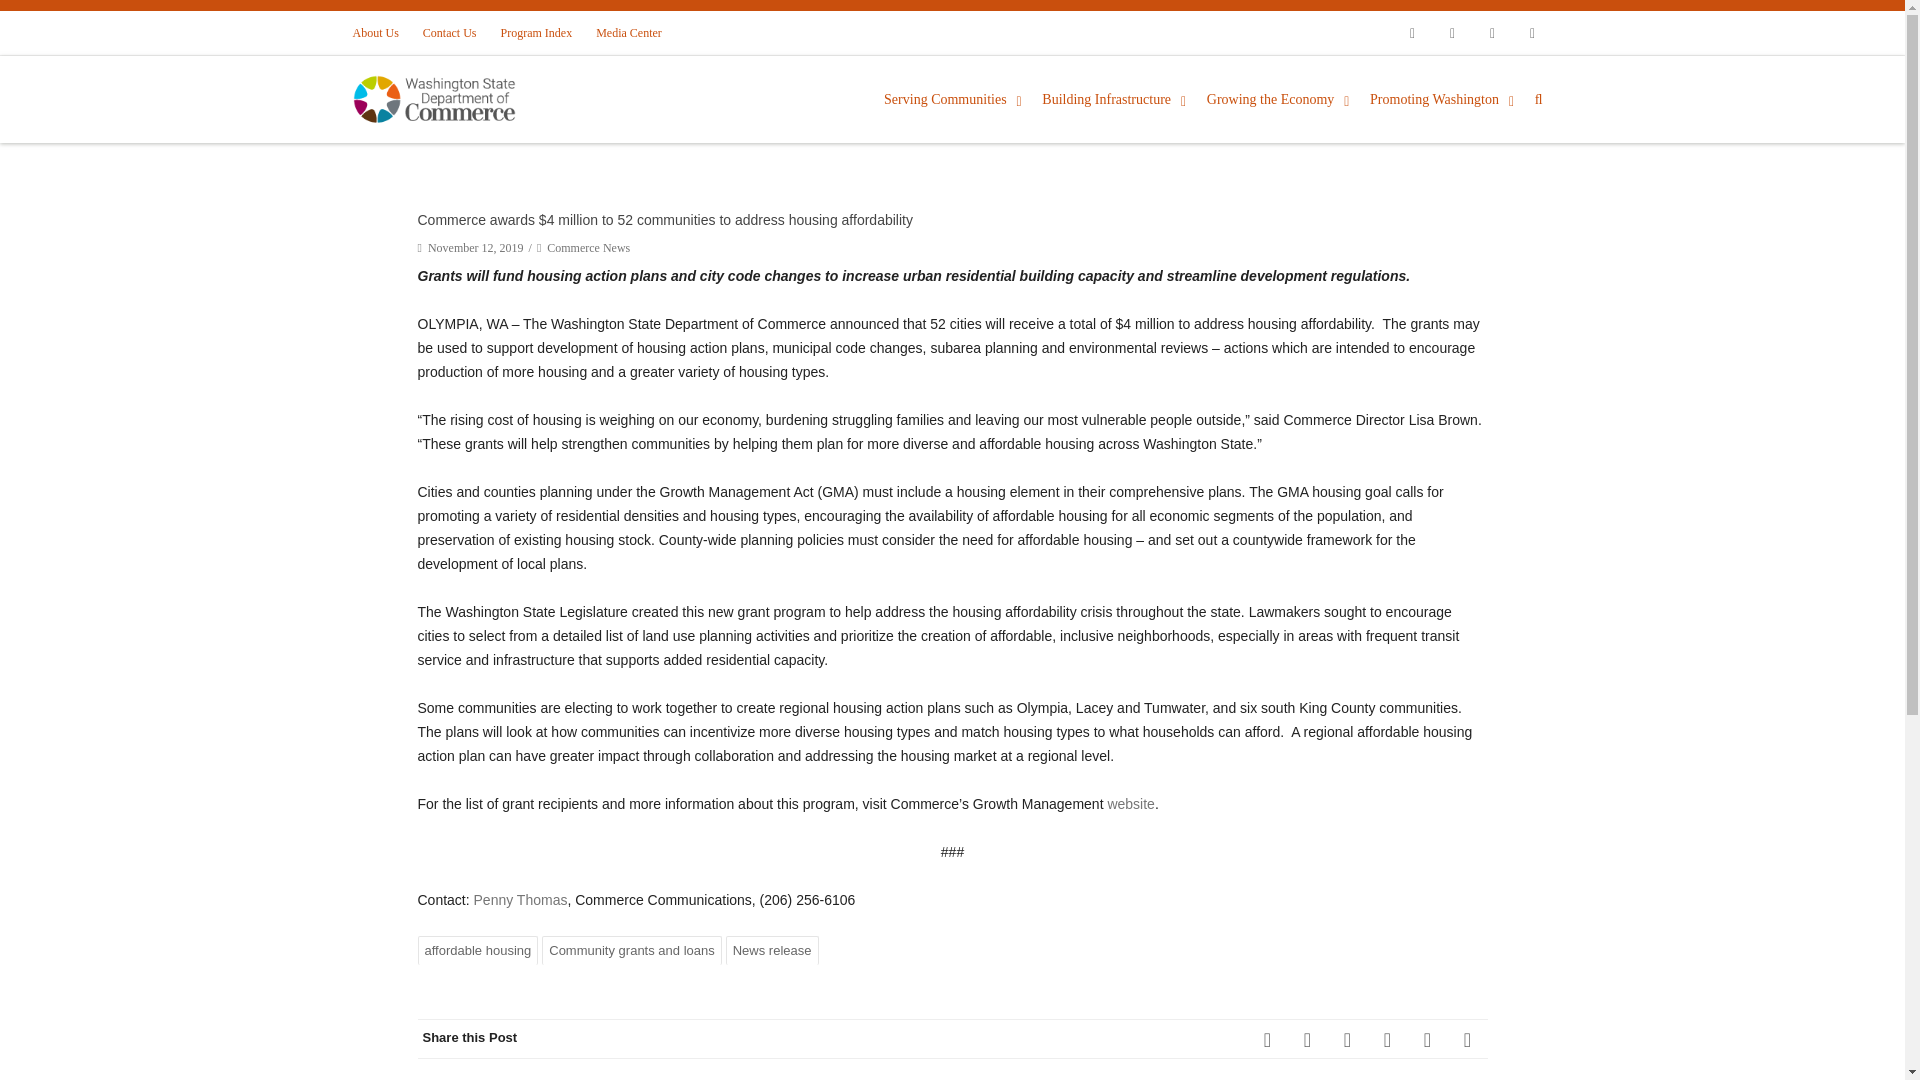 The height and width of the screenshot is (1080, 1920). Describe the element at coordinates (1427, 1039) in the screenshot. I see `LinkedIn` at that location.